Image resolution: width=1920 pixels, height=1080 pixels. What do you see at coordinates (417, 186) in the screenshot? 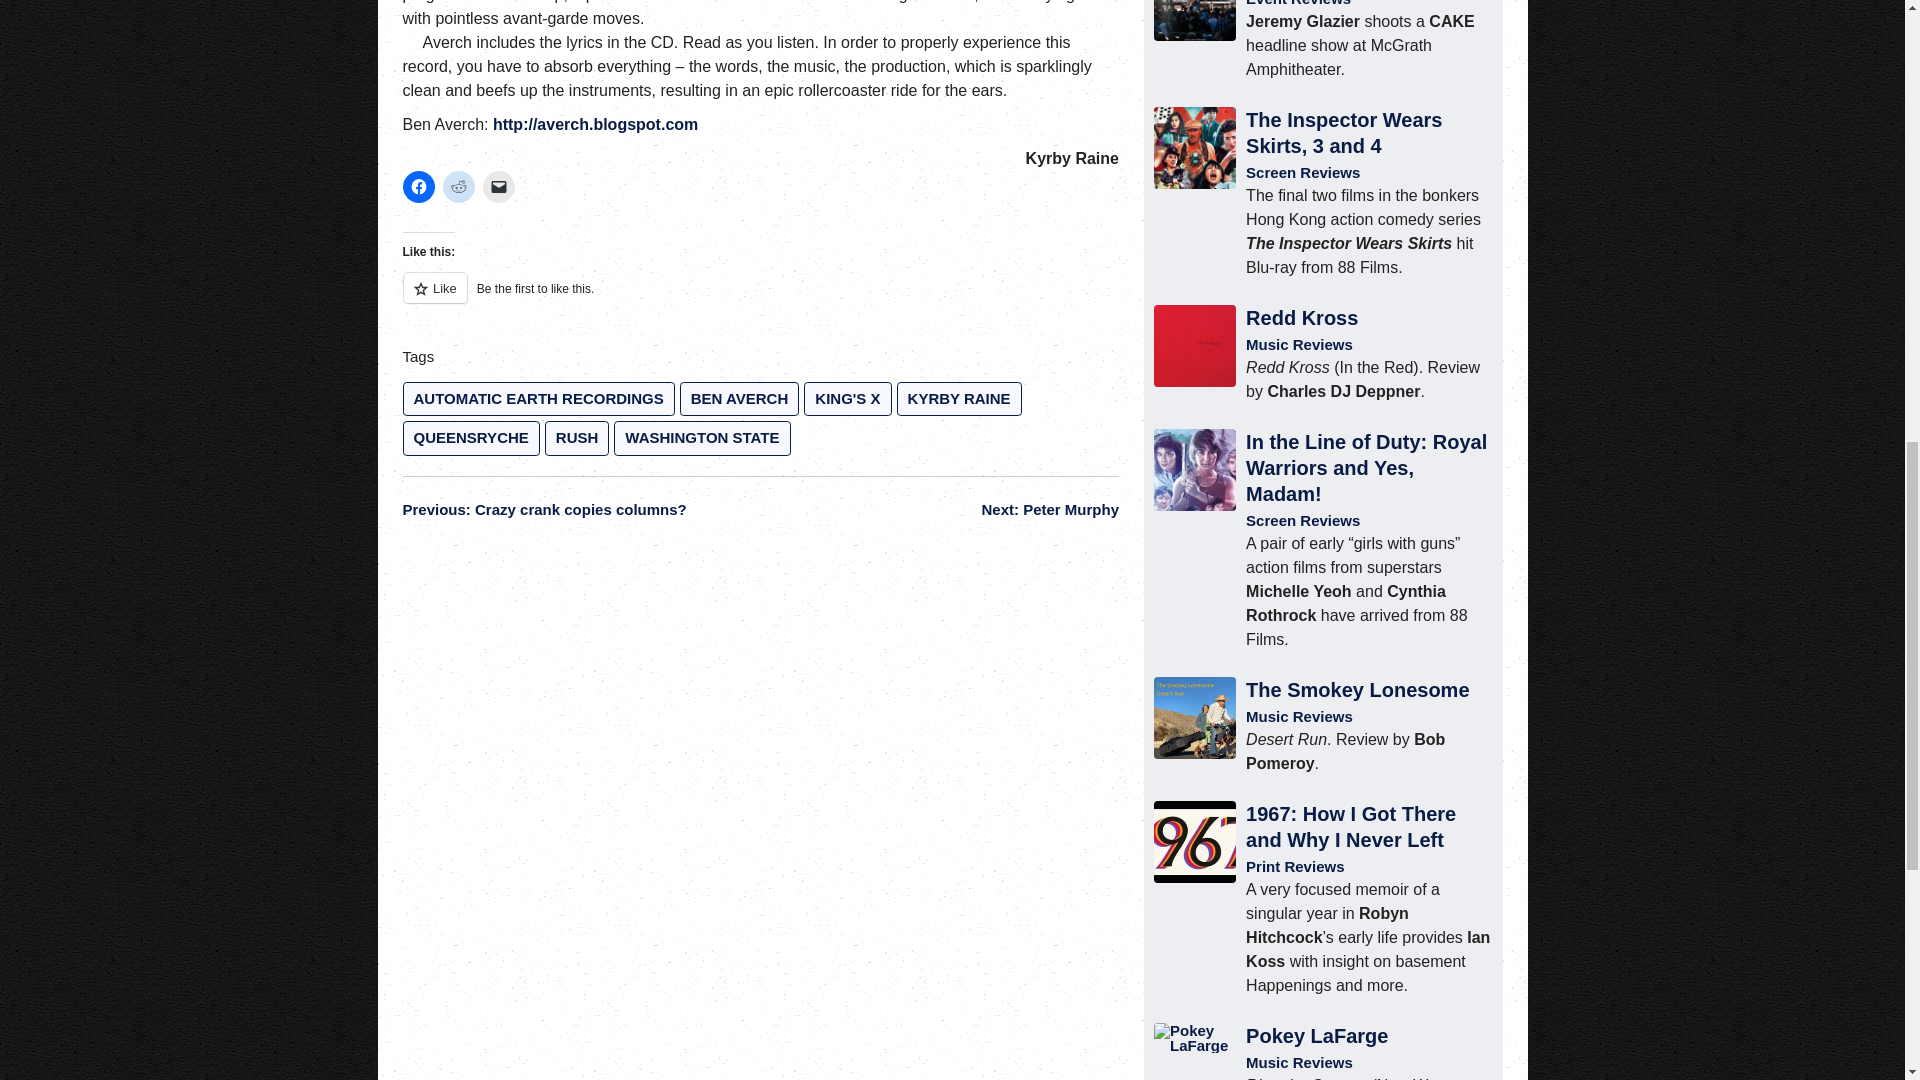
I see `Click to share on Facebook` at bounding box center [417, 186].